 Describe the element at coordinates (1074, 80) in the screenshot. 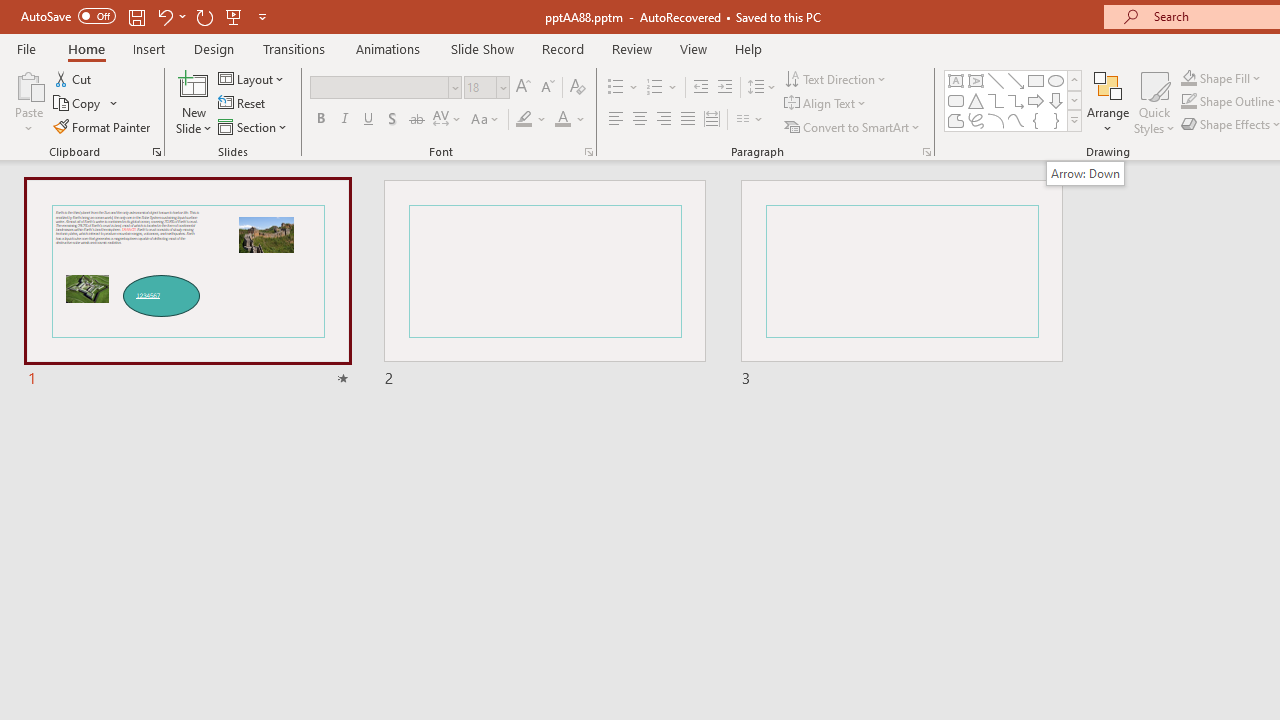

I see `Row up` at that location.